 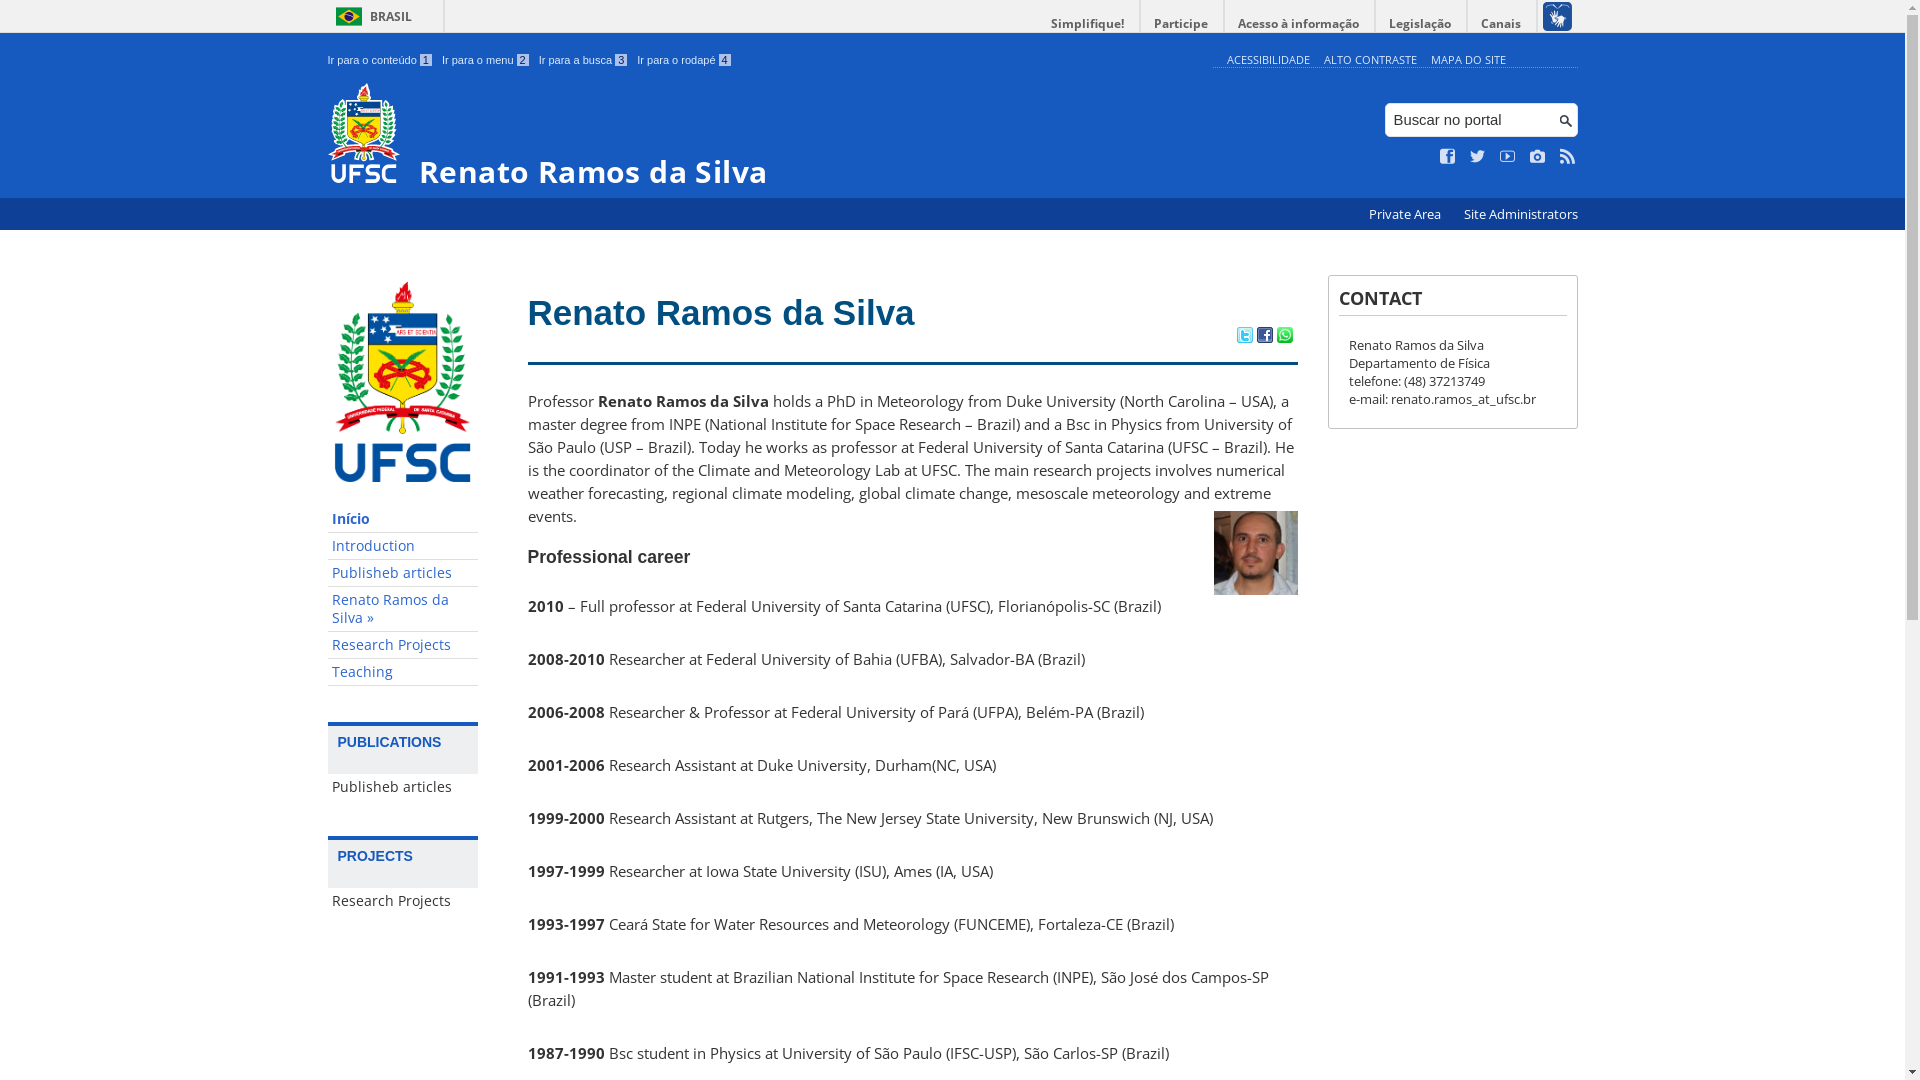 I want to click on BRASIL, so click(x=370, y=16).